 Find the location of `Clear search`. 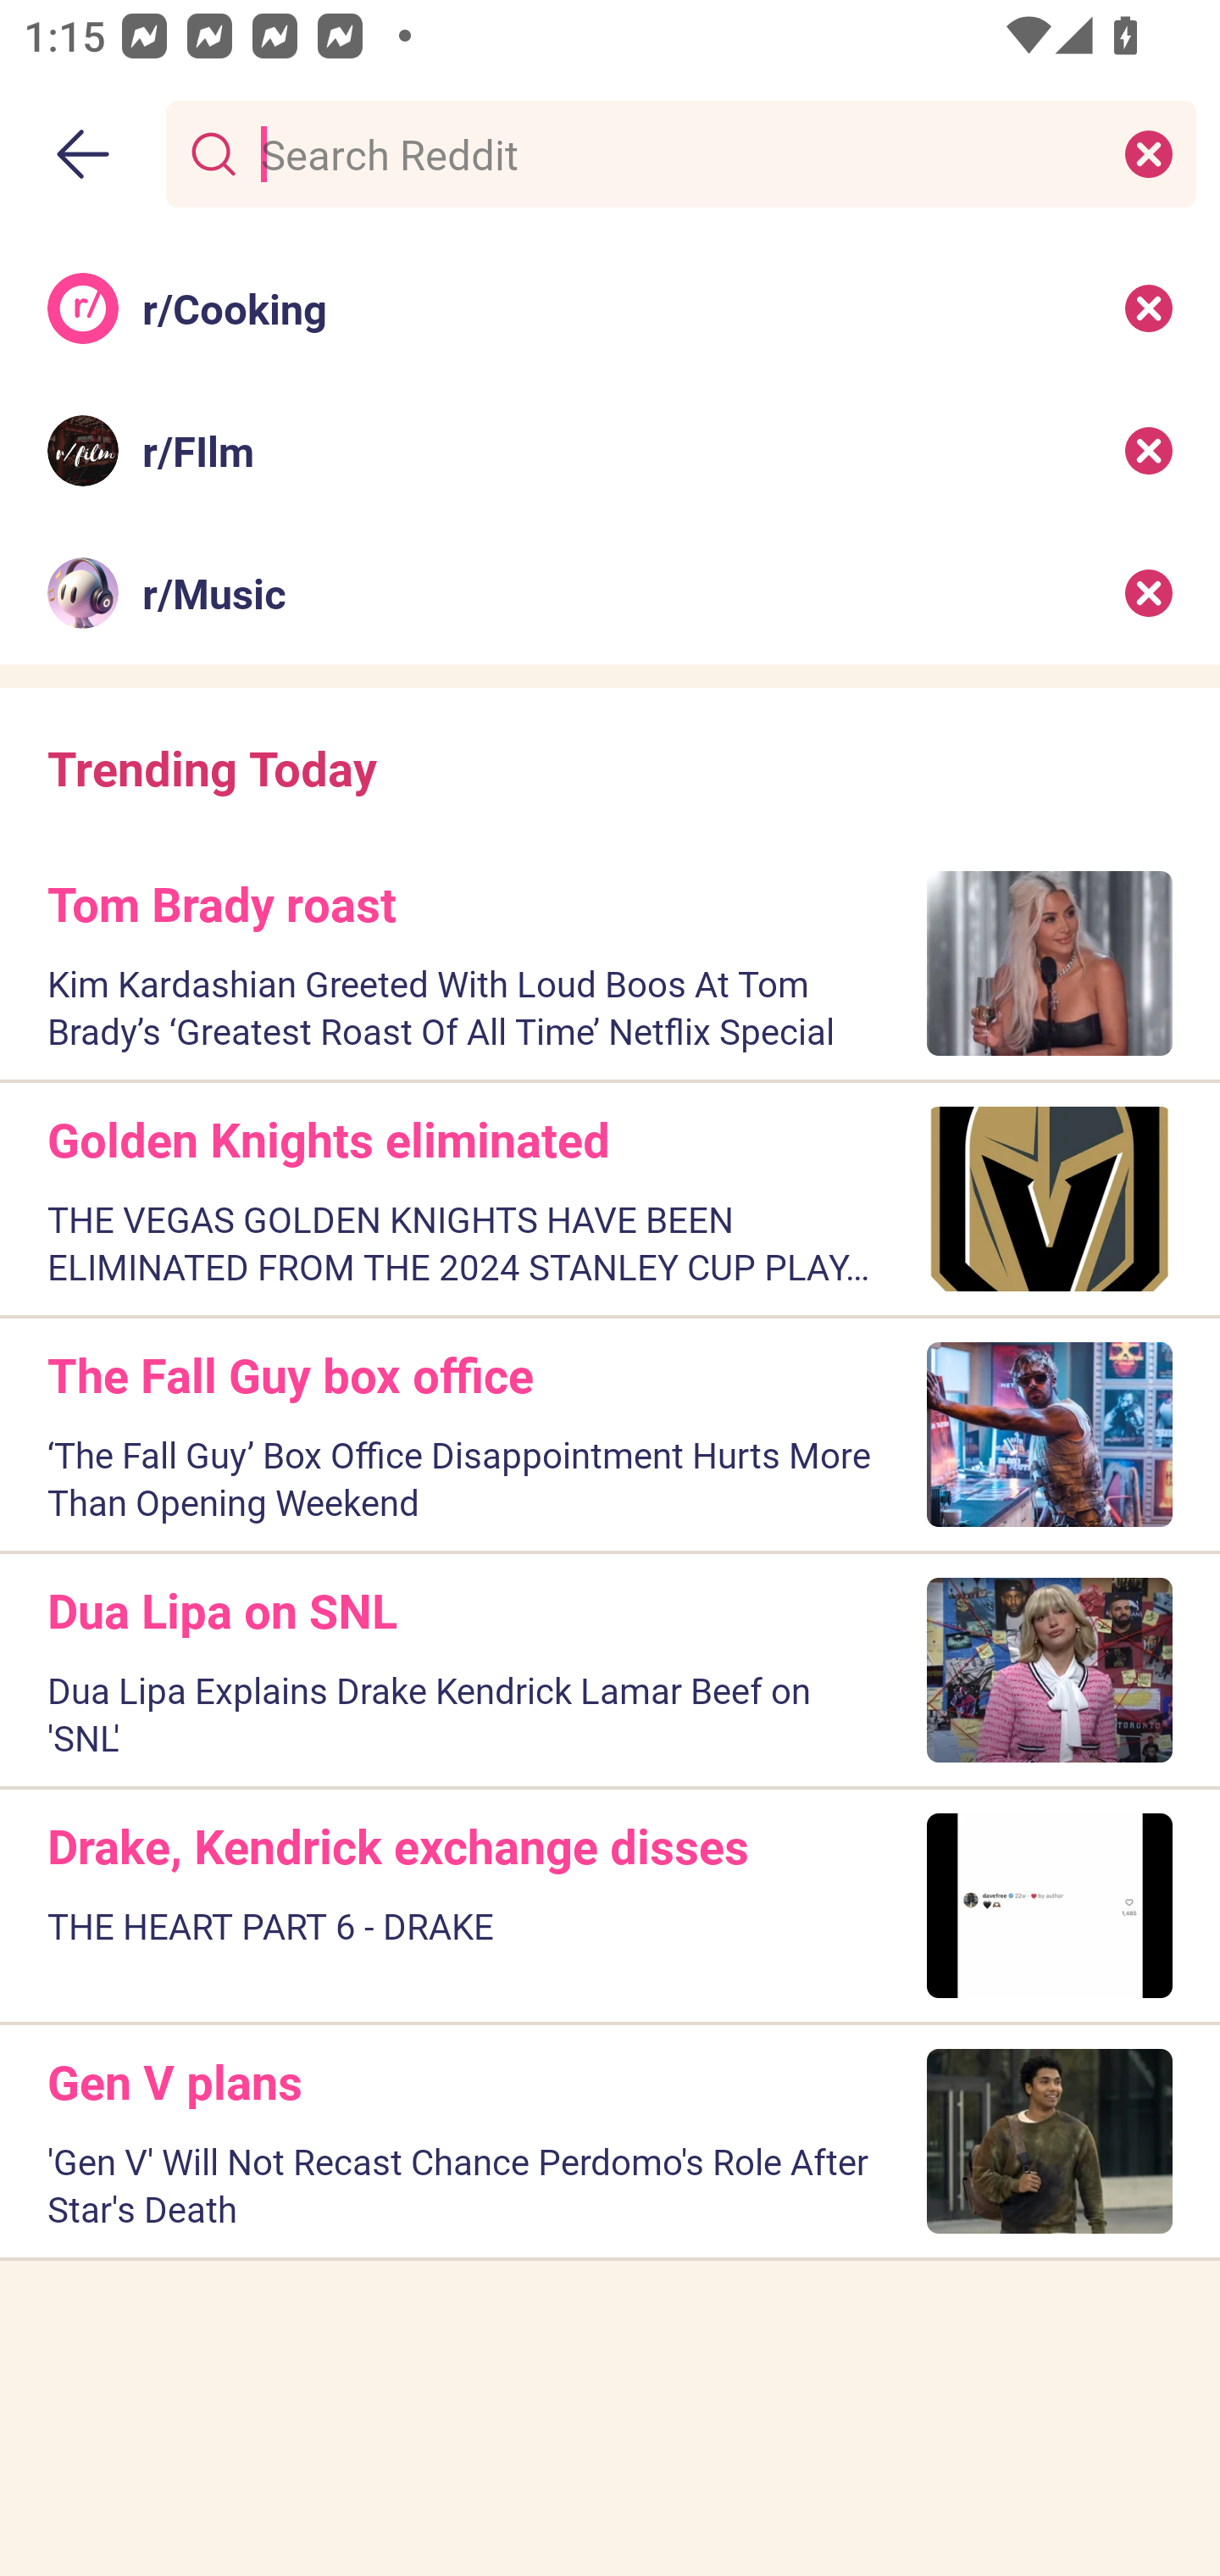

Clear search is located at coordinates (1149, 153).